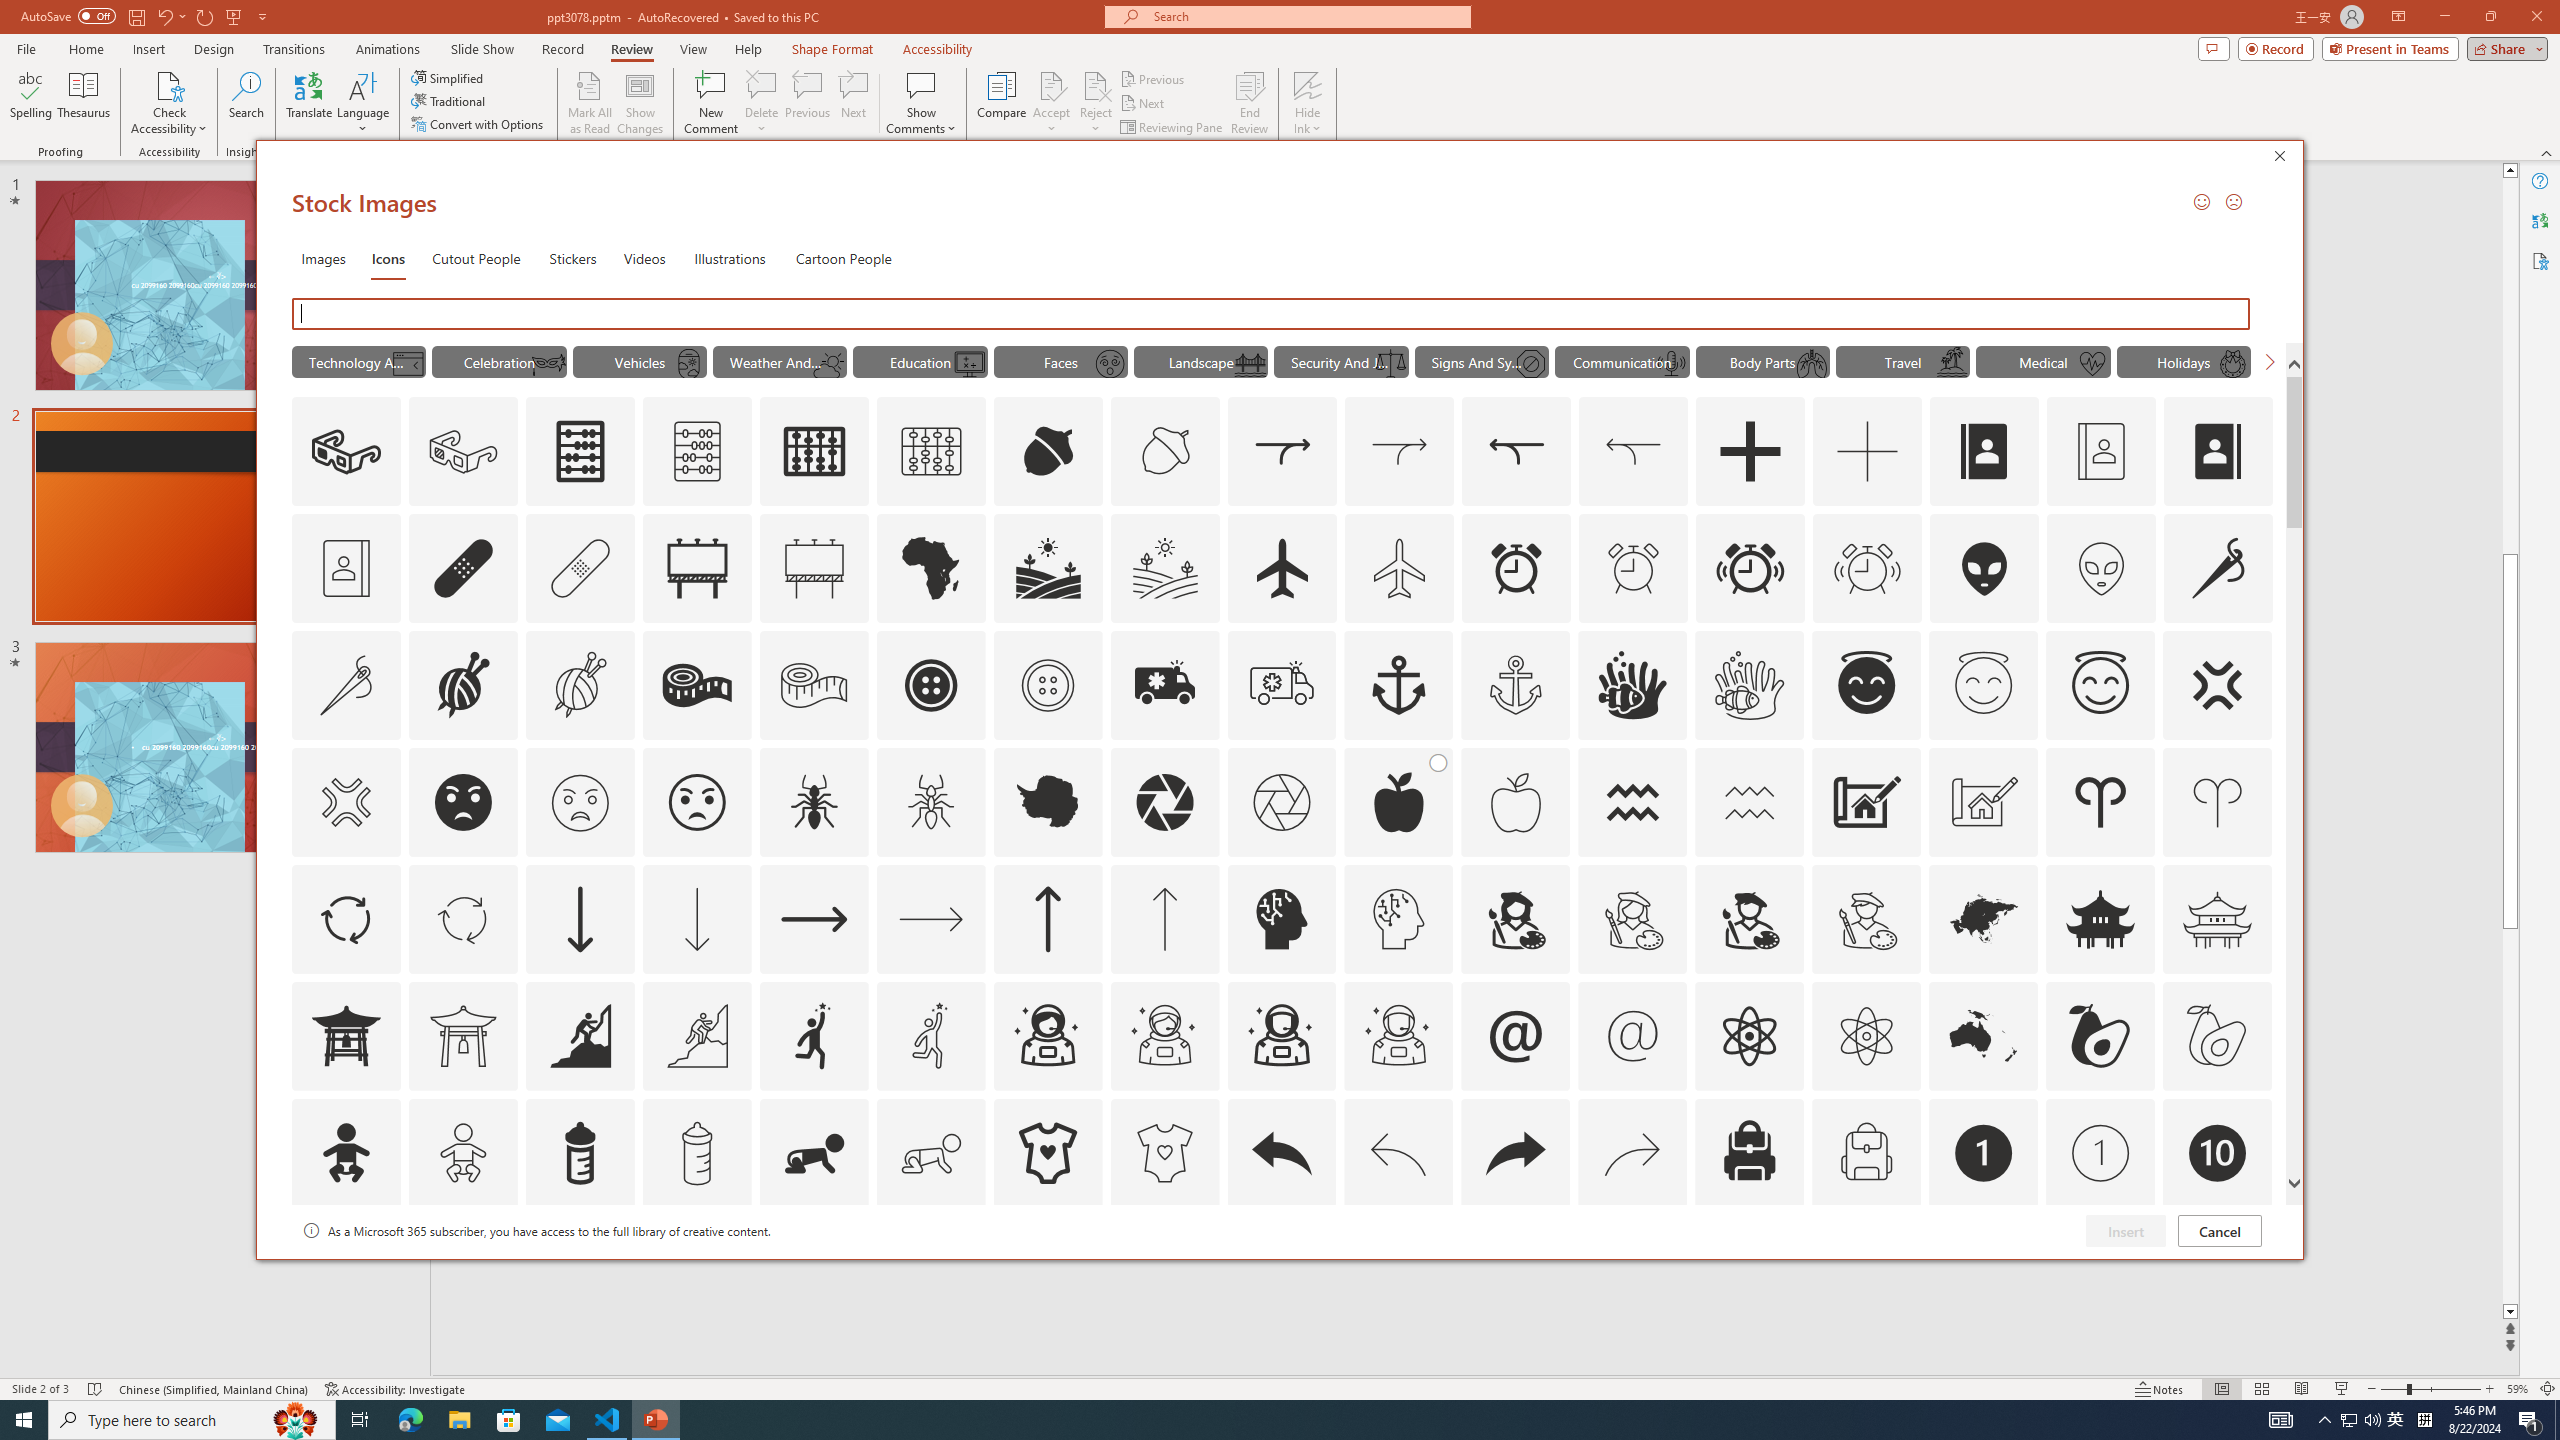 The height and width of the screenshot is (1440, 2560). What do you see at coordinates (1282, 918) in the screenshot?
I see `AutomationID: Icons_ArtificialIntelligence` at bounding box center [1282, 918].